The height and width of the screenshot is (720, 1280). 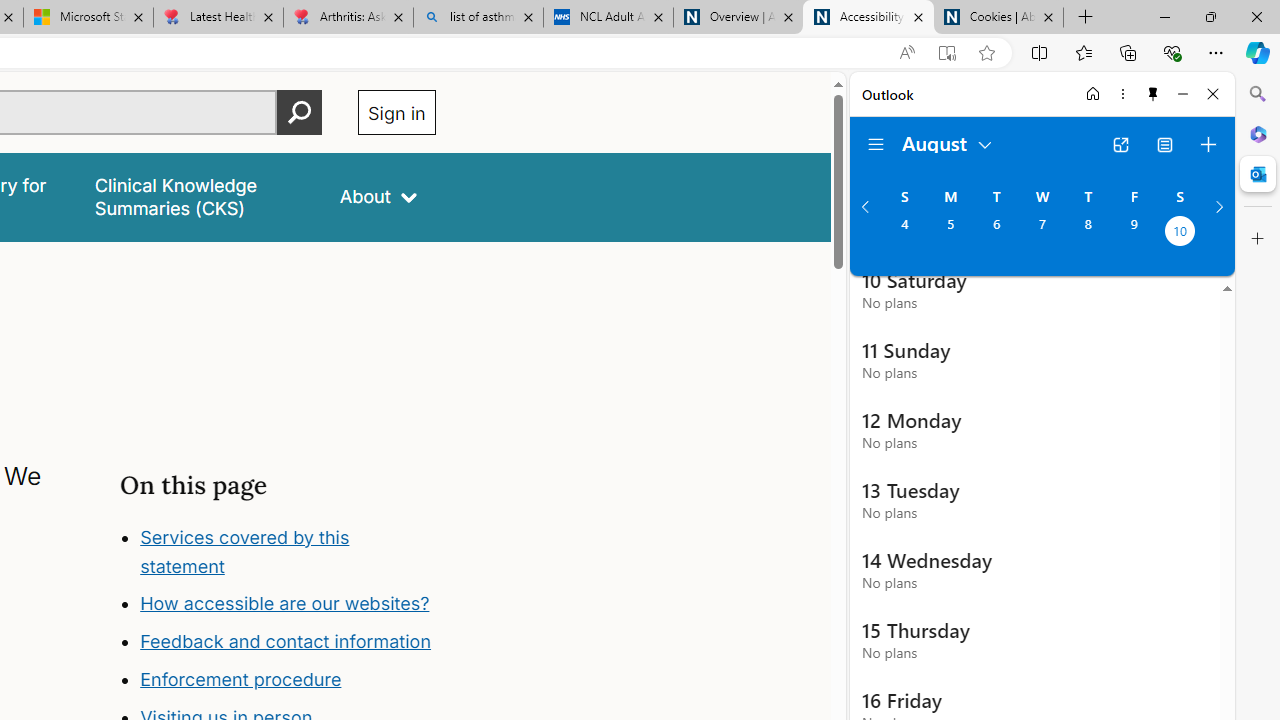 I want to click on Open in new tab, so click(x=1120, y=144).